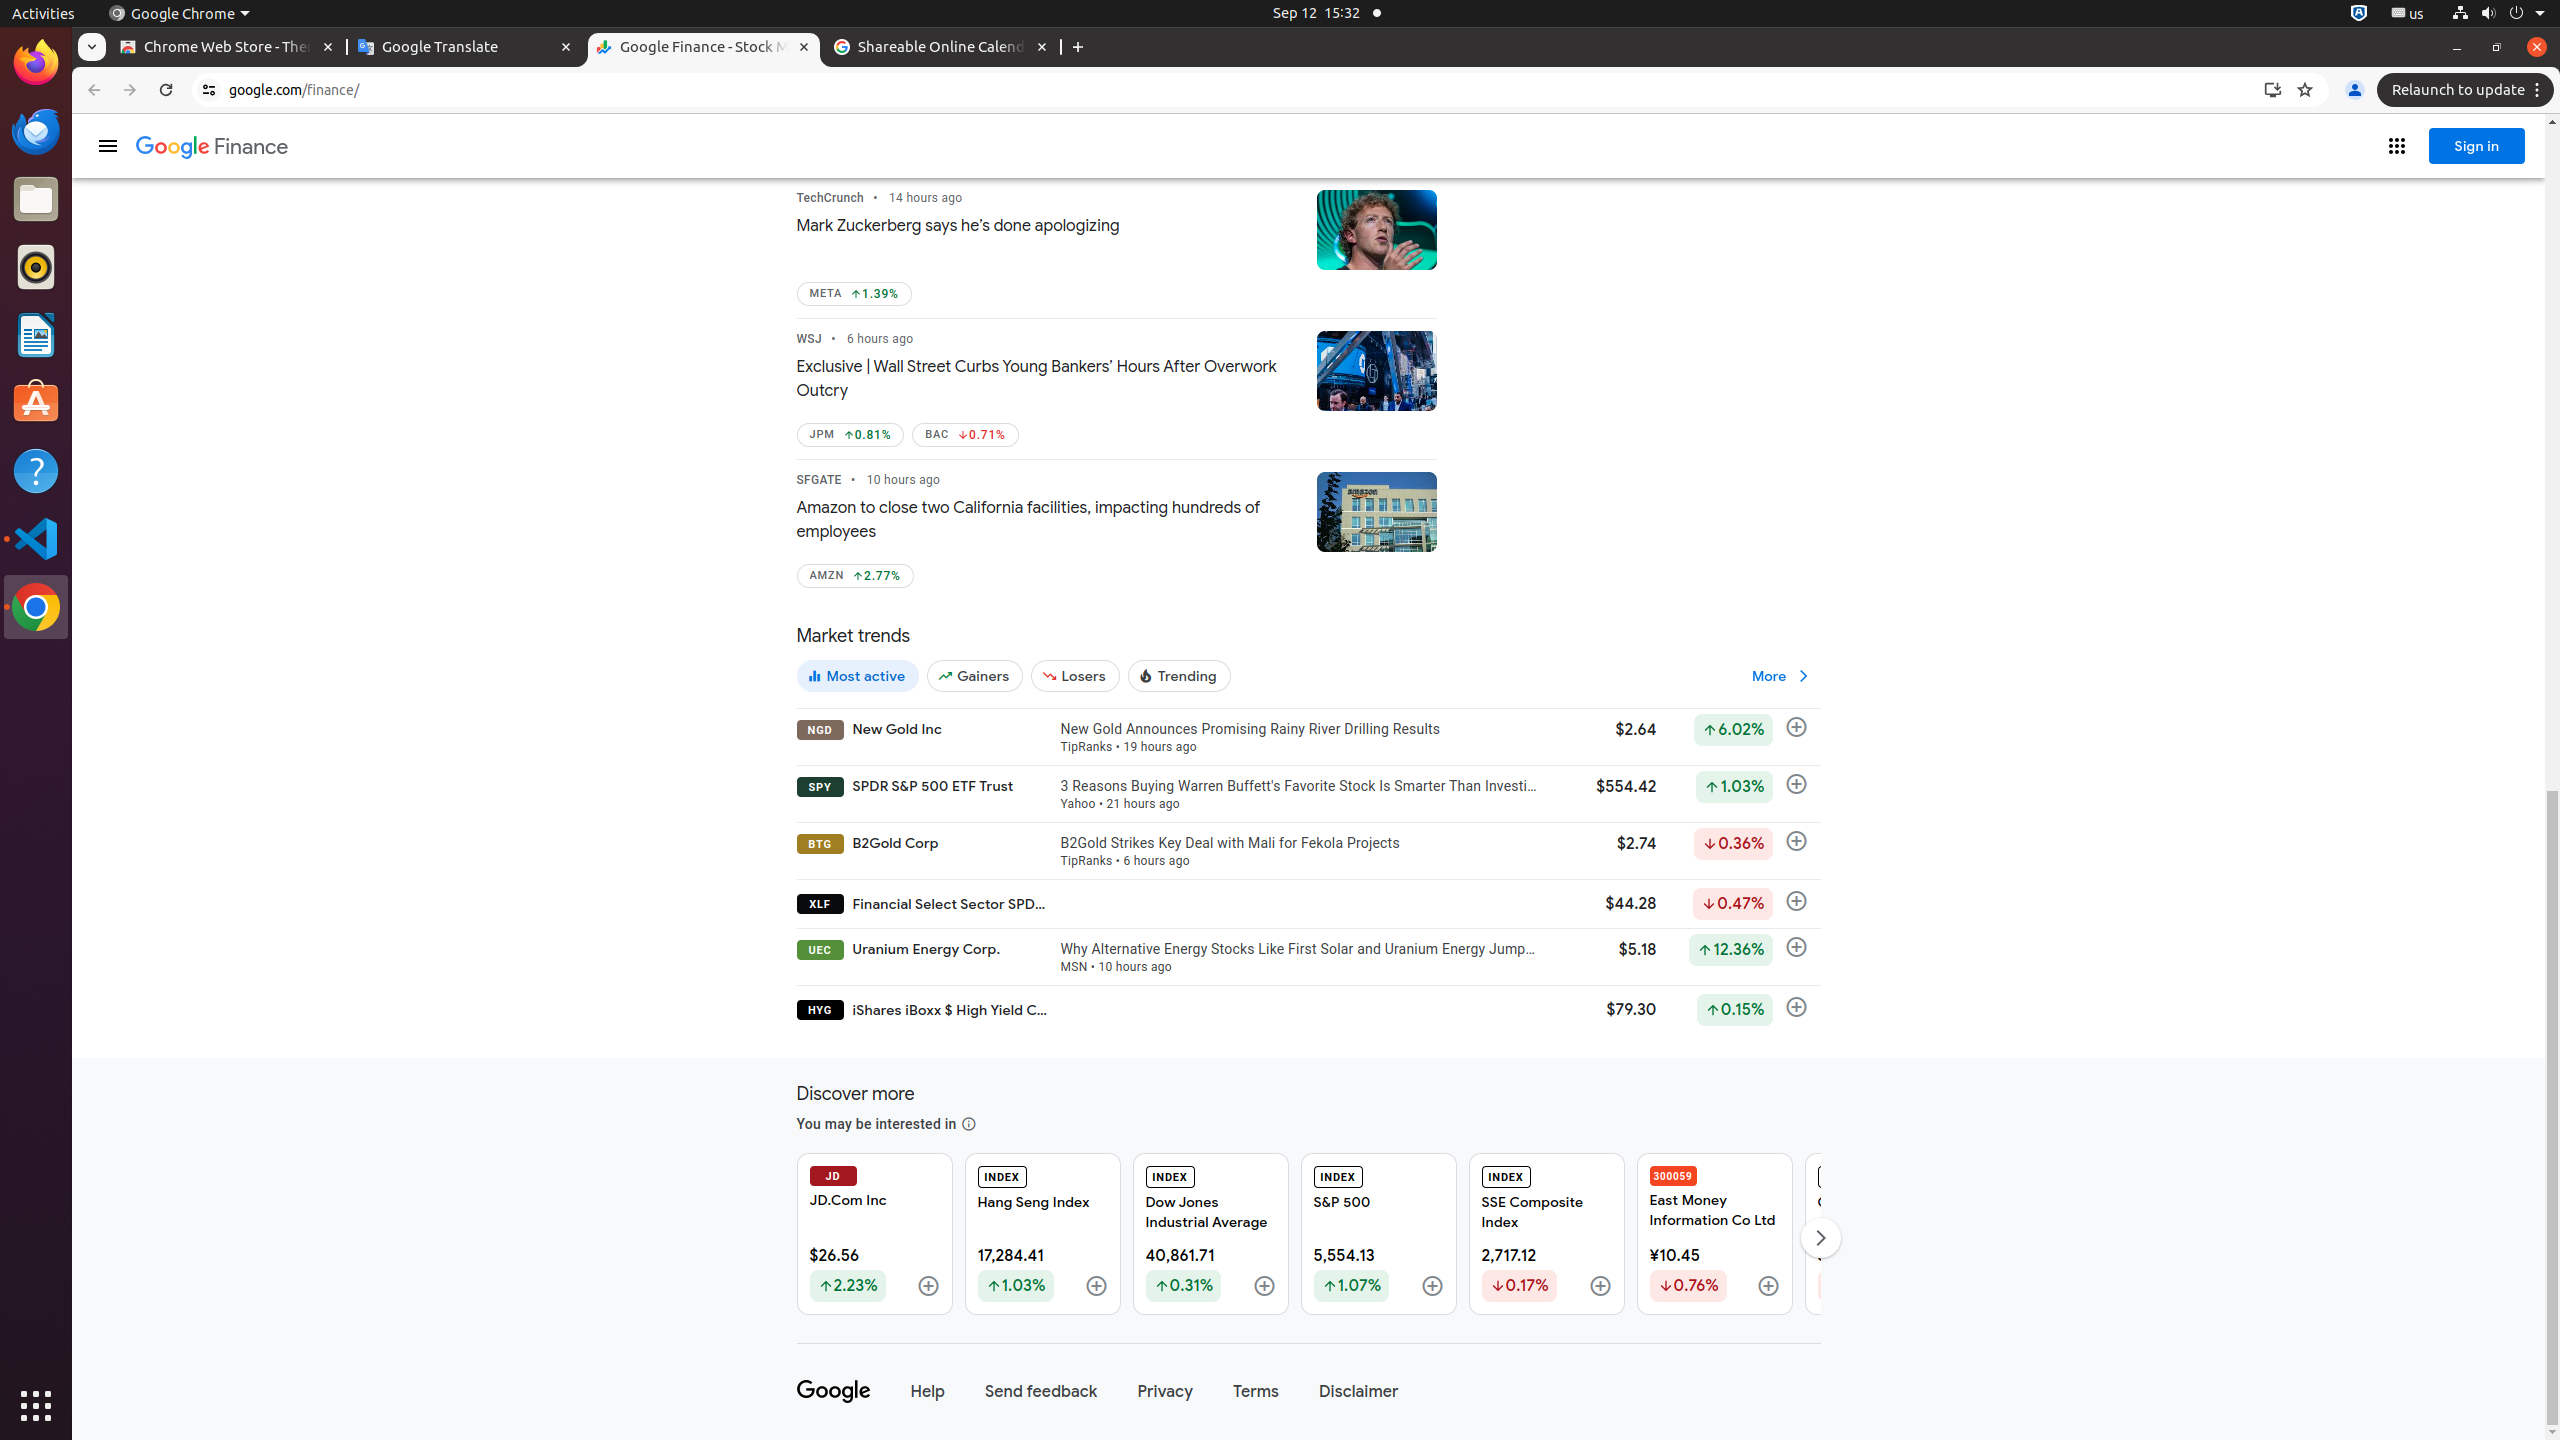 The image size is (2560, 1440). Describe the element at coordinates (1166, 1392) in the screenshot. I see `Privacy` at that location.